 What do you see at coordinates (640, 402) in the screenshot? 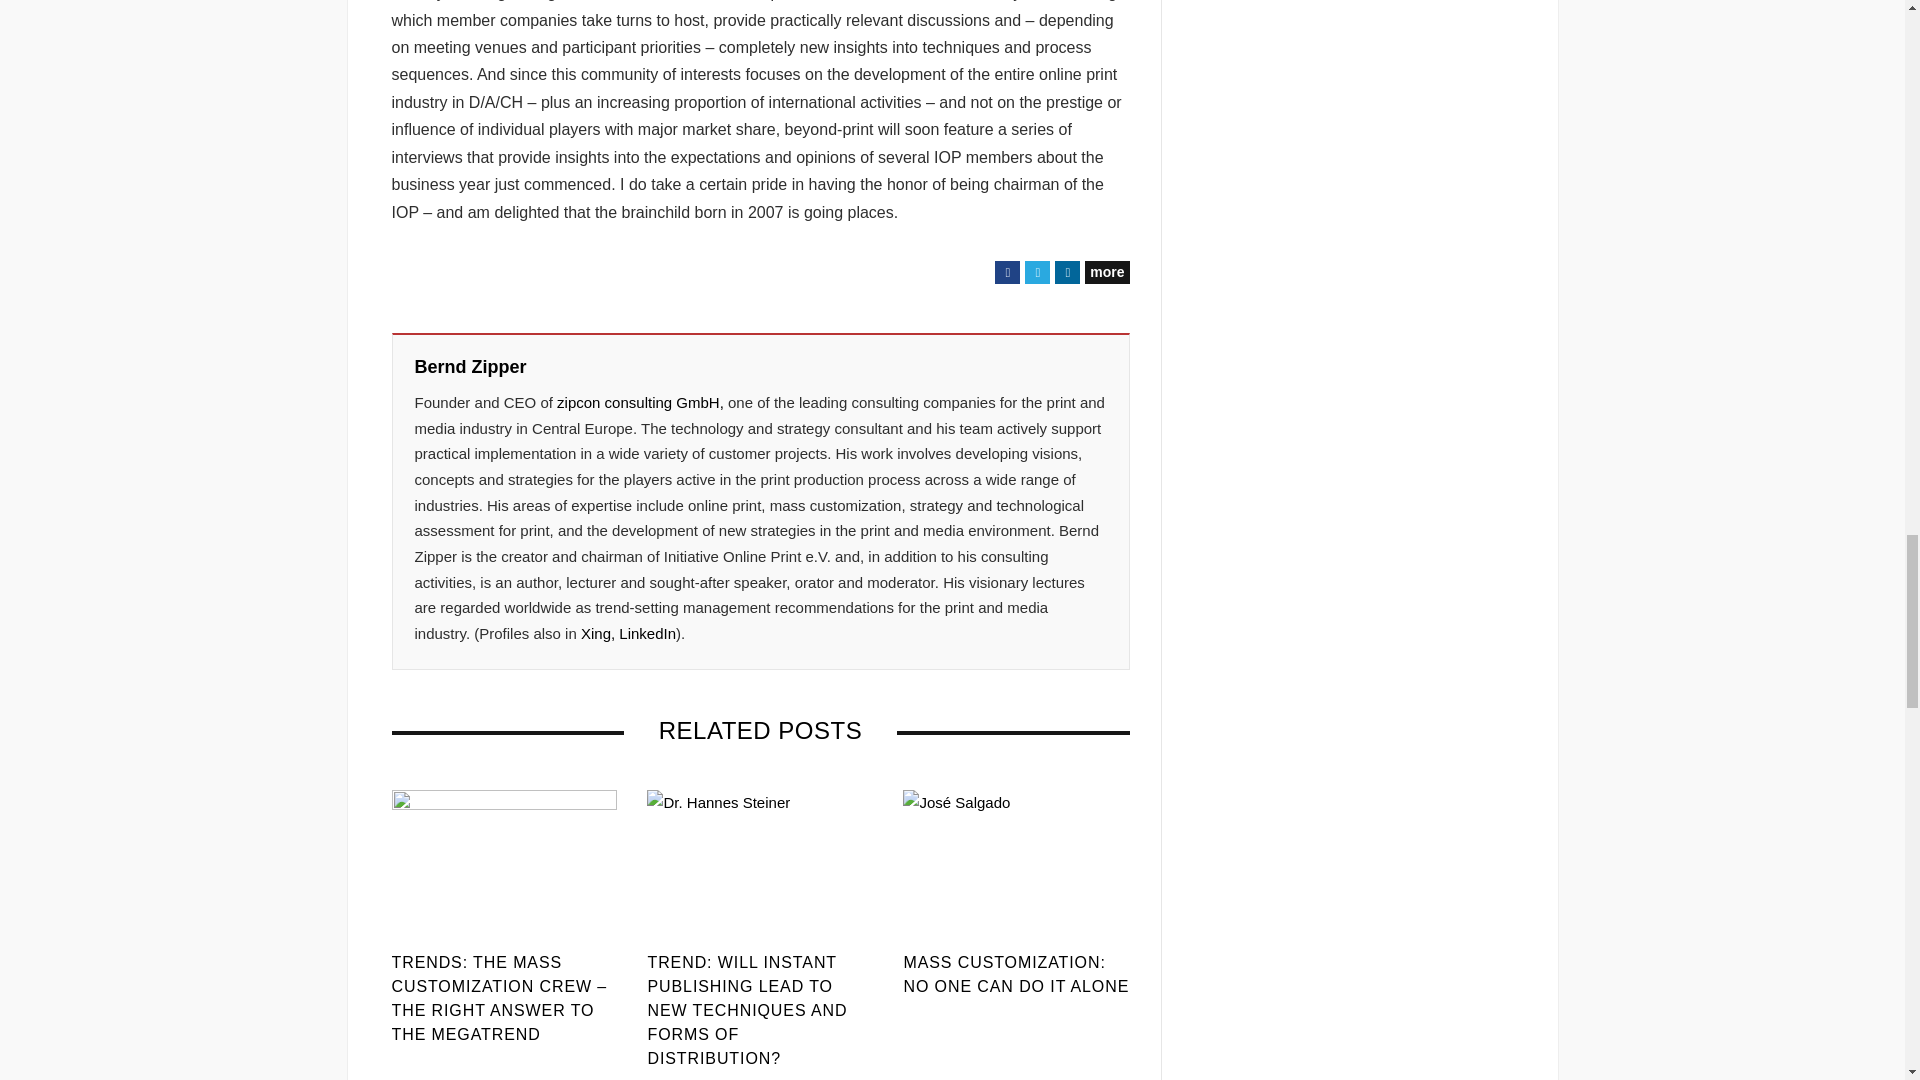
I see `zipcon consulting GmbH,` at bounding box center [640, 402].